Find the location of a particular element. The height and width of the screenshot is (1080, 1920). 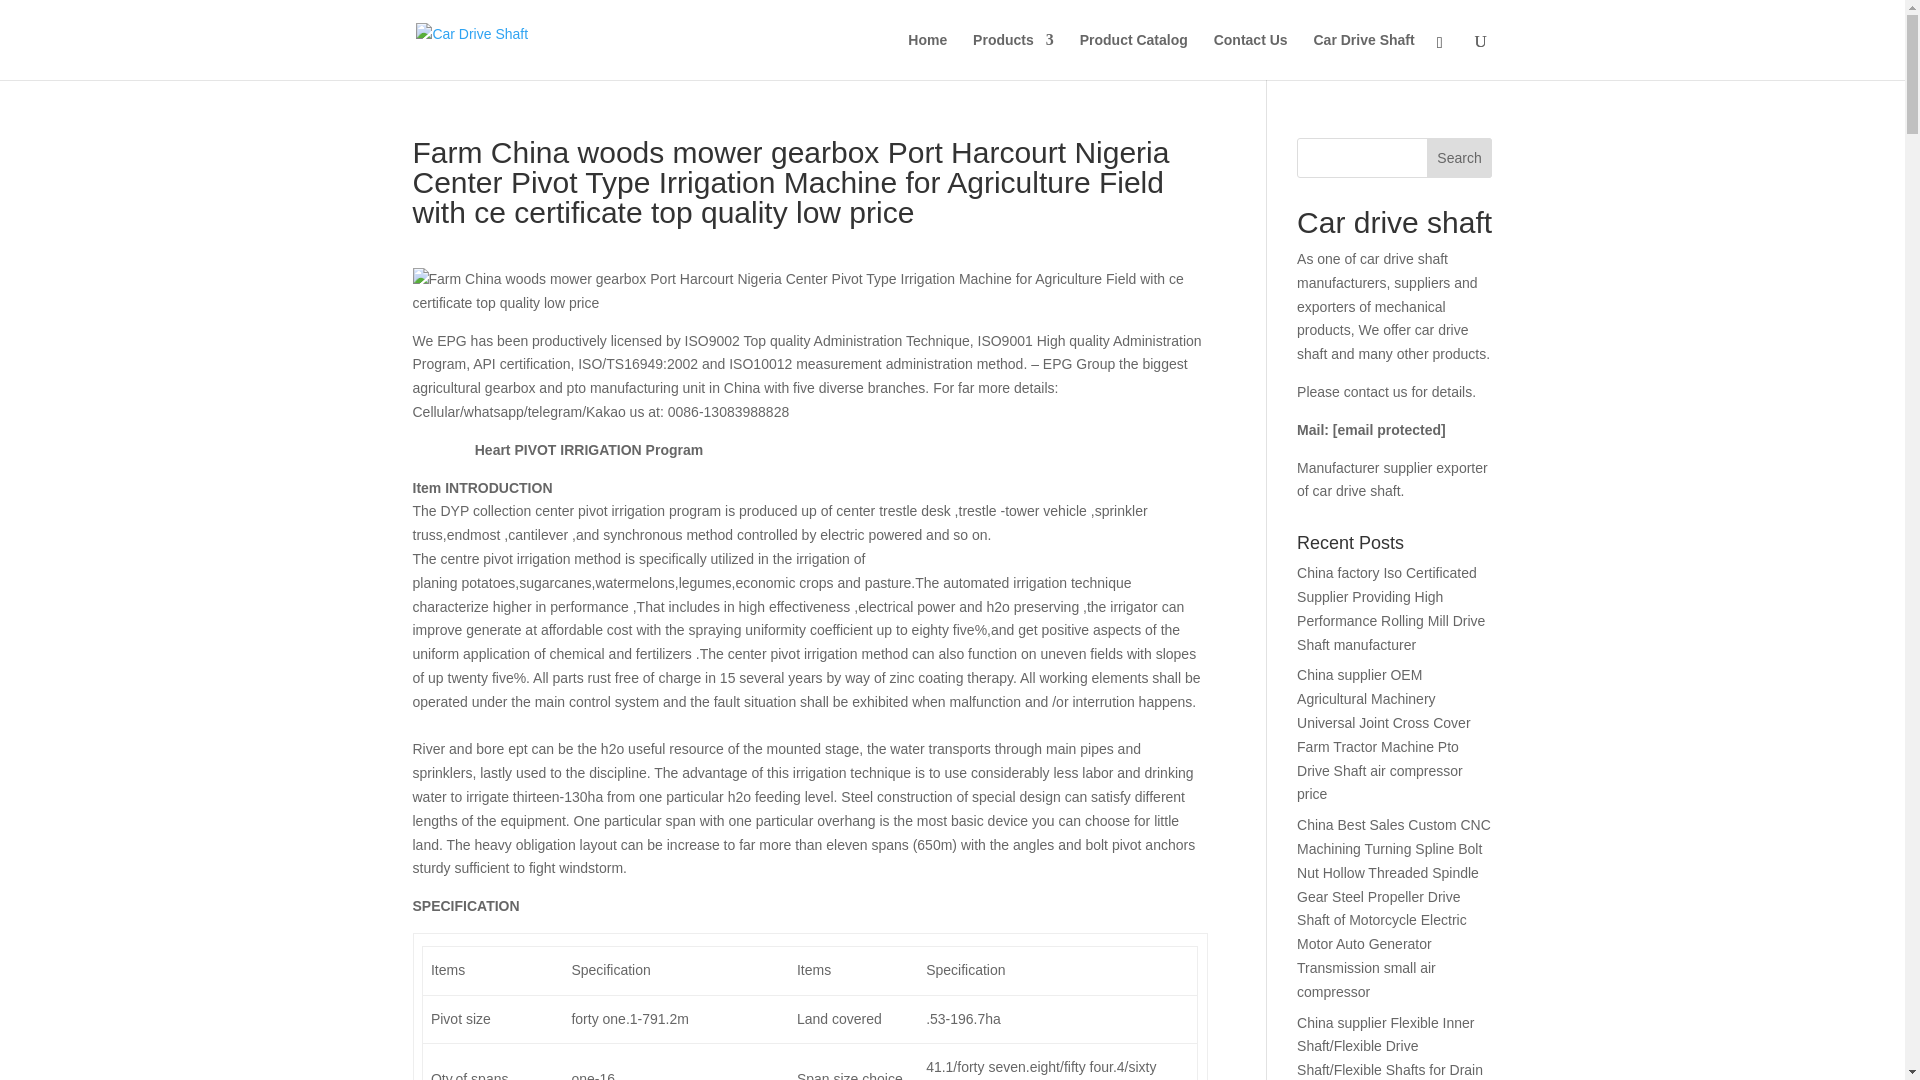

Contact Us is located at coordinates (1250, 56).